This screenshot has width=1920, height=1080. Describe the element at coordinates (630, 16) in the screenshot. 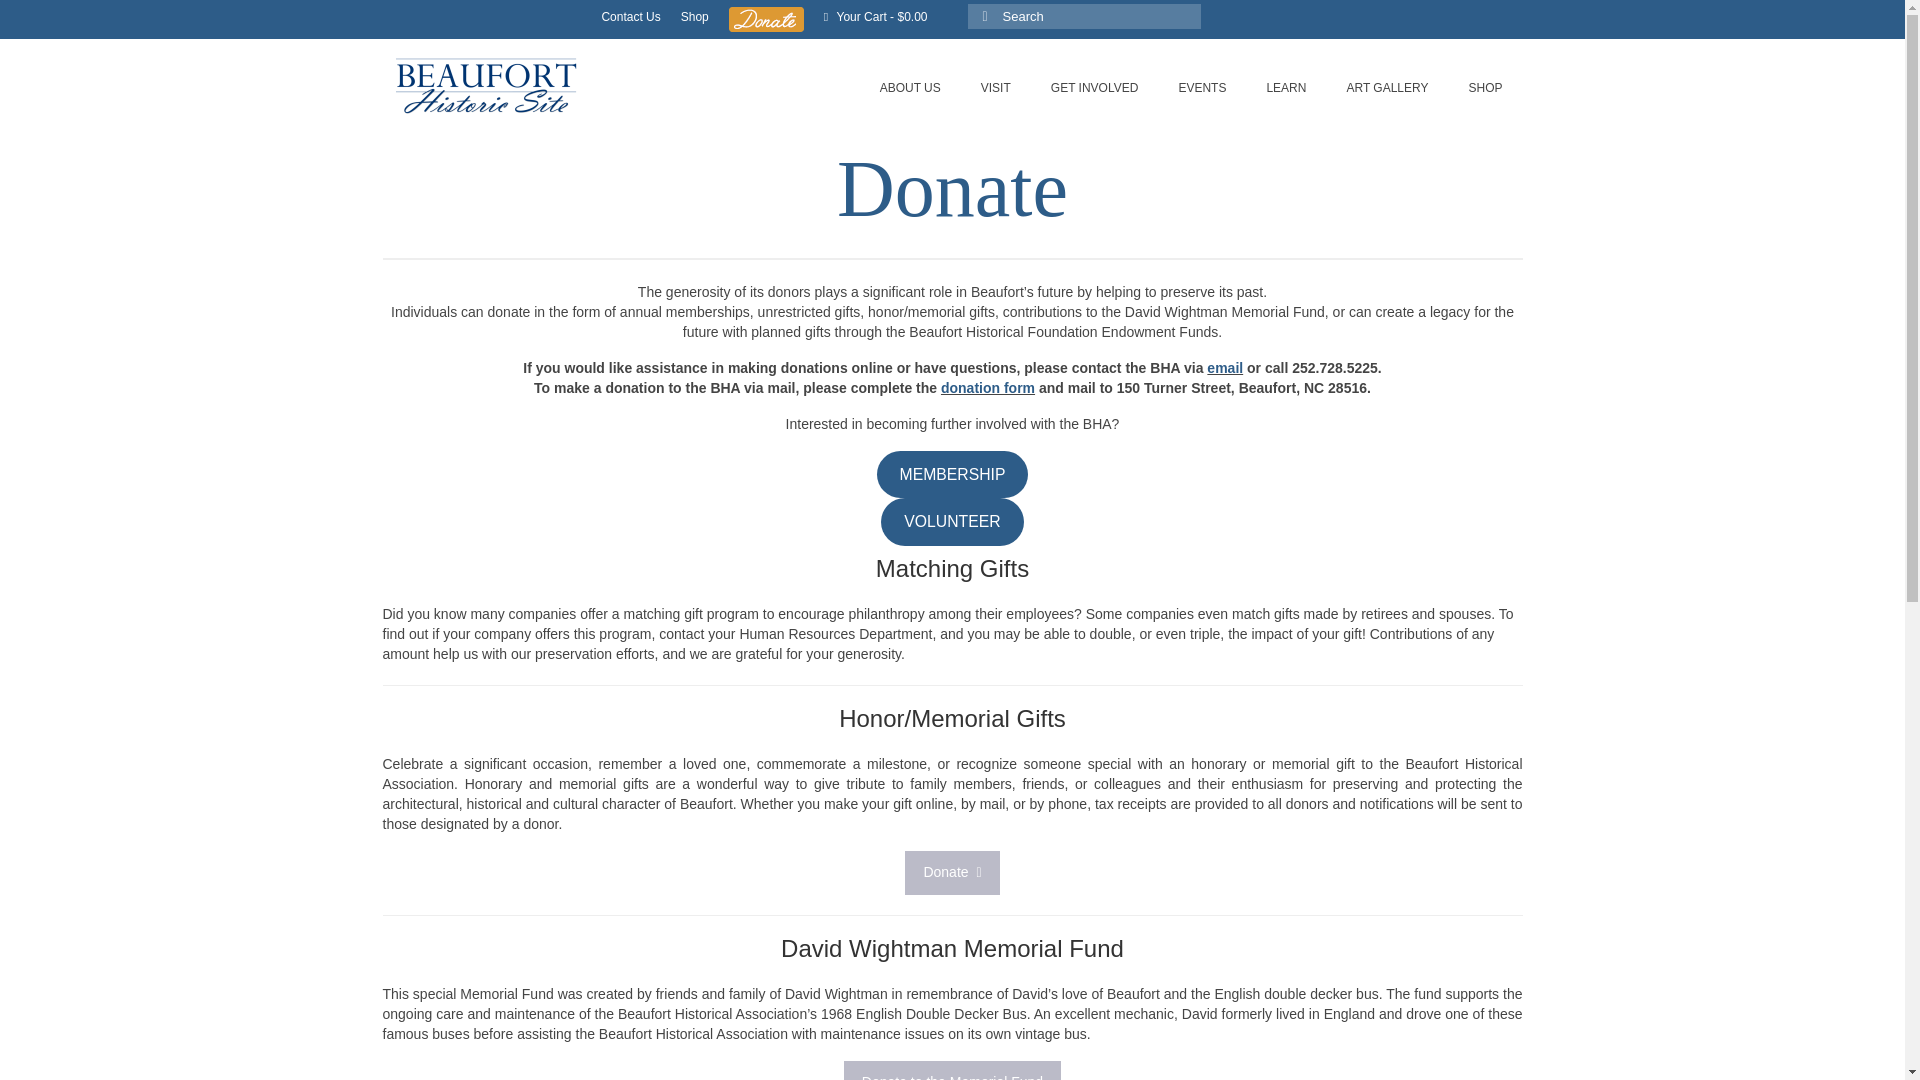

I see `Contact Us` at that location.